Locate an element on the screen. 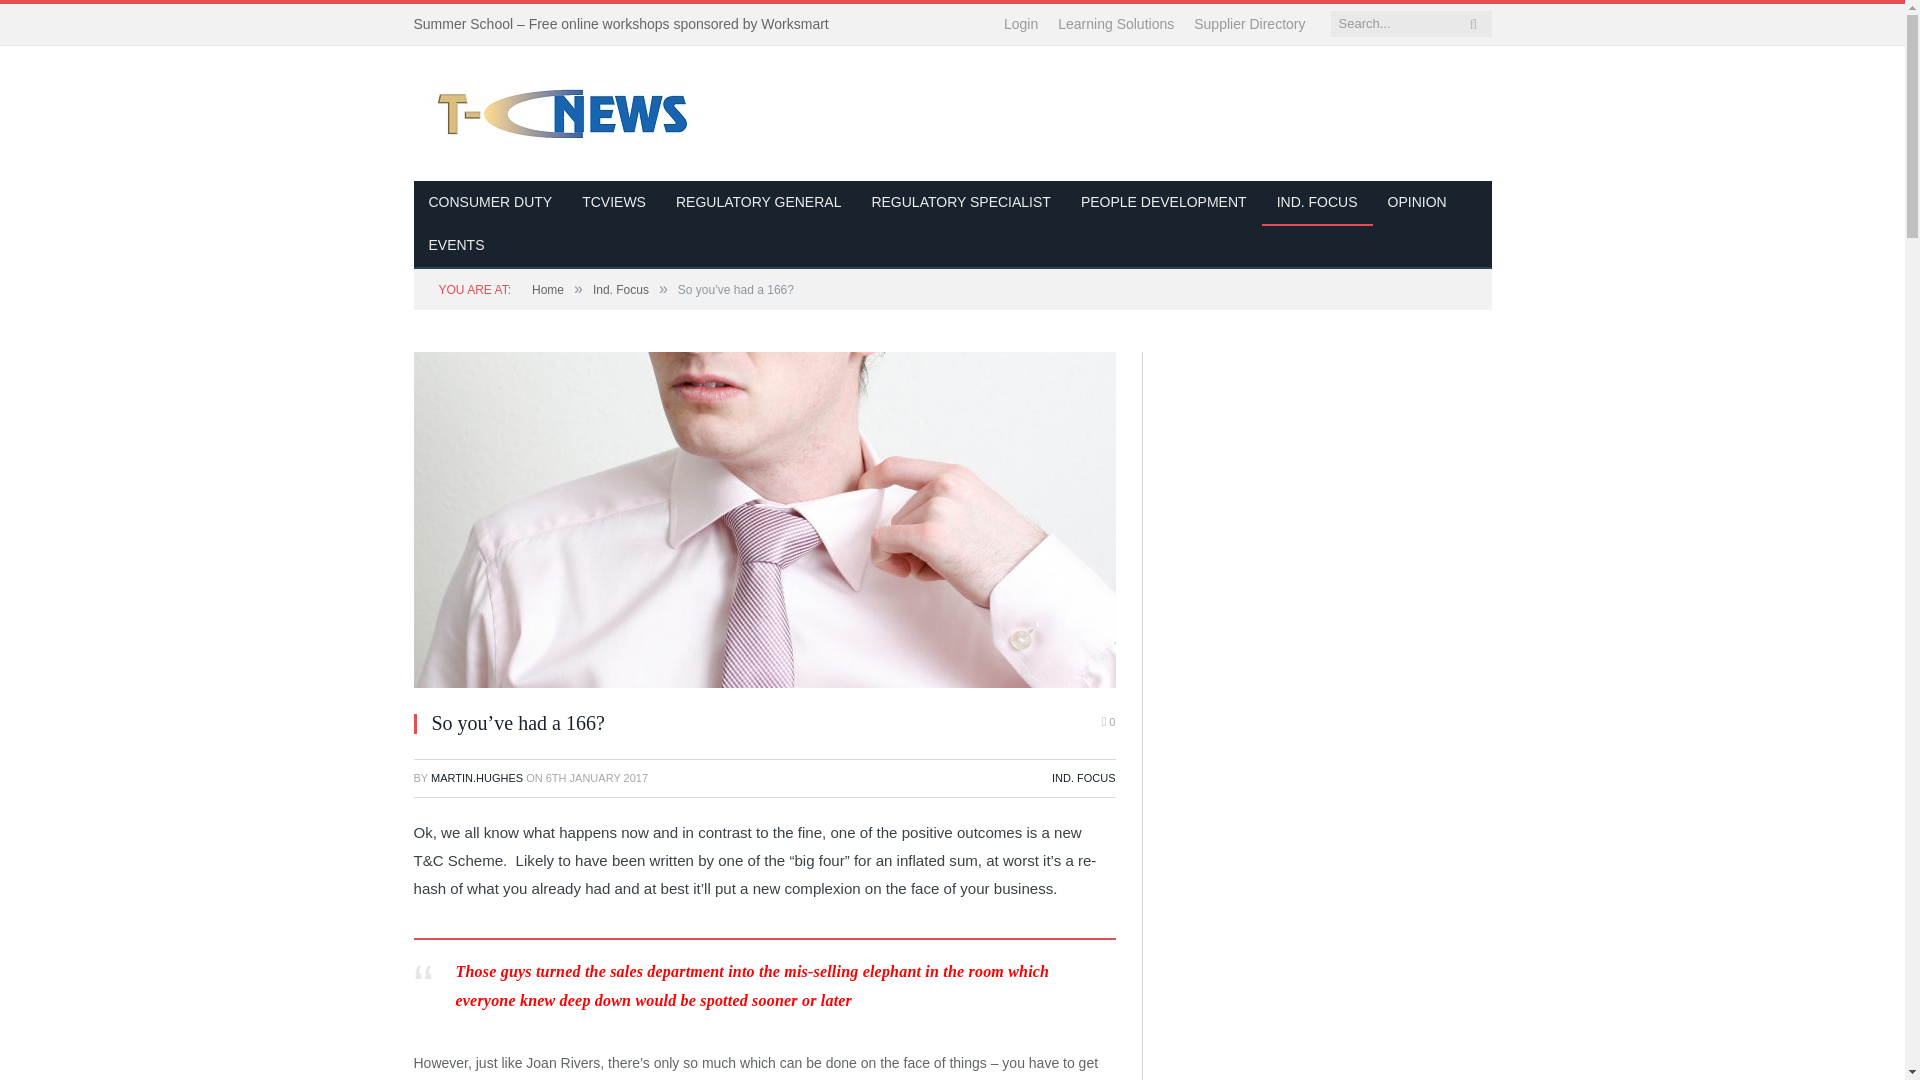 This screenshot has width=1920, height=1080. Login is located at coordinates (1021, 24).